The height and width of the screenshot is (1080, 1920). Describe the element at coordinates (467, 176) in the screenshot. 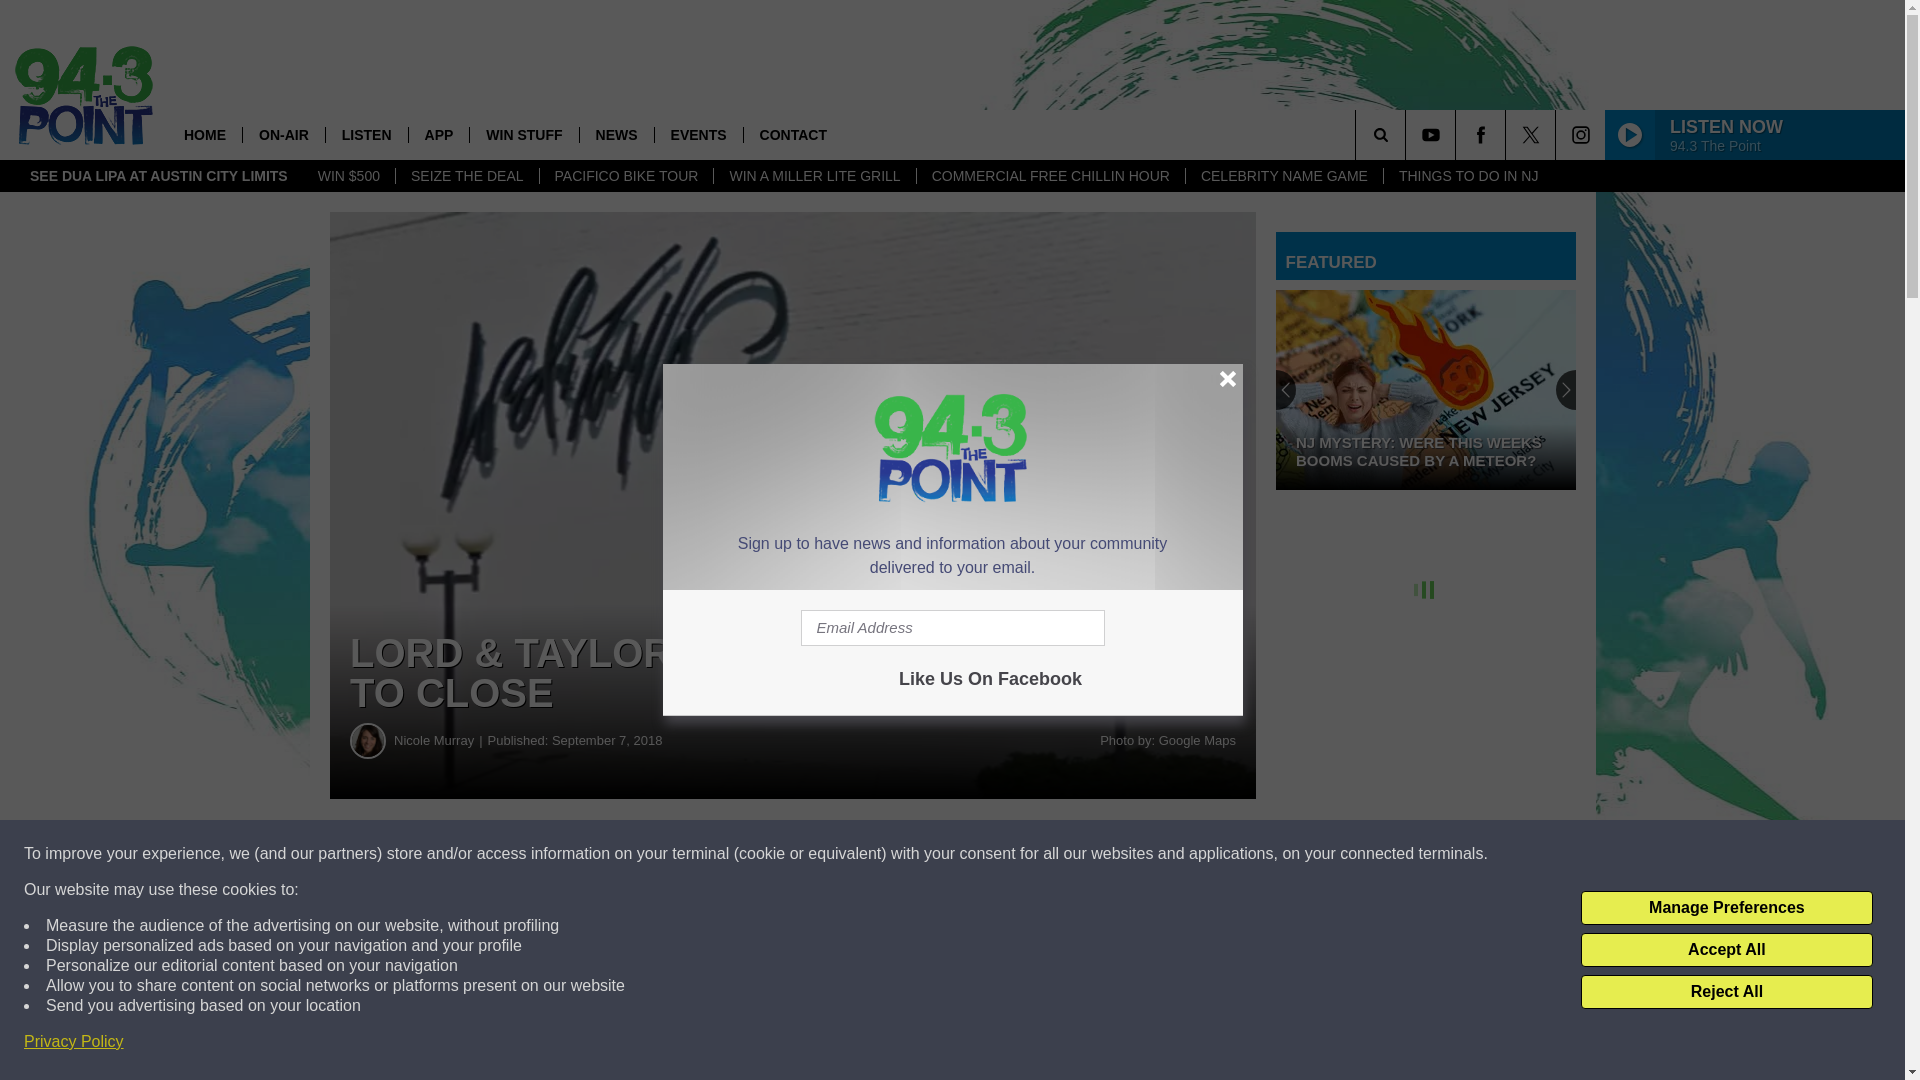

I see `SEIZE THE DEAL` at that location.